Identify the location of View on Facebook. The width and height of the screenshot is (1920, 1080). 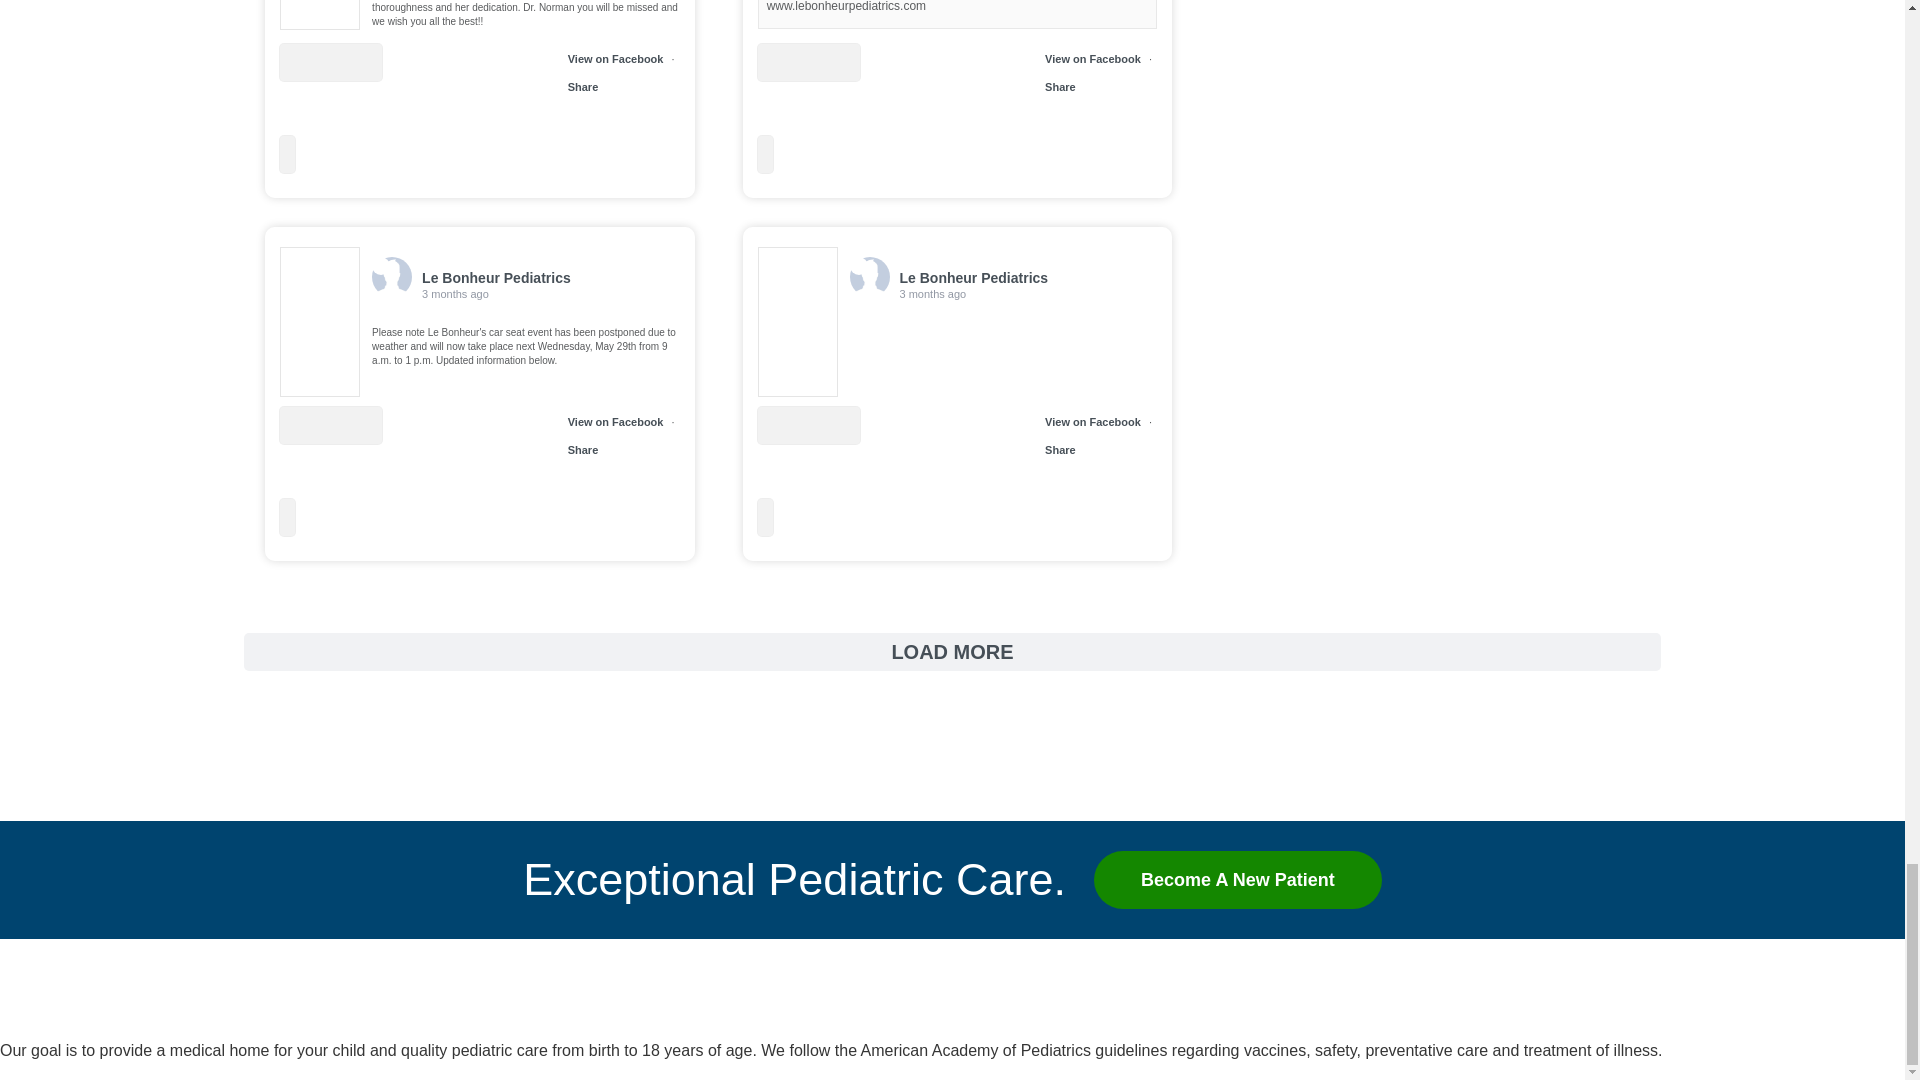
(616, 421).